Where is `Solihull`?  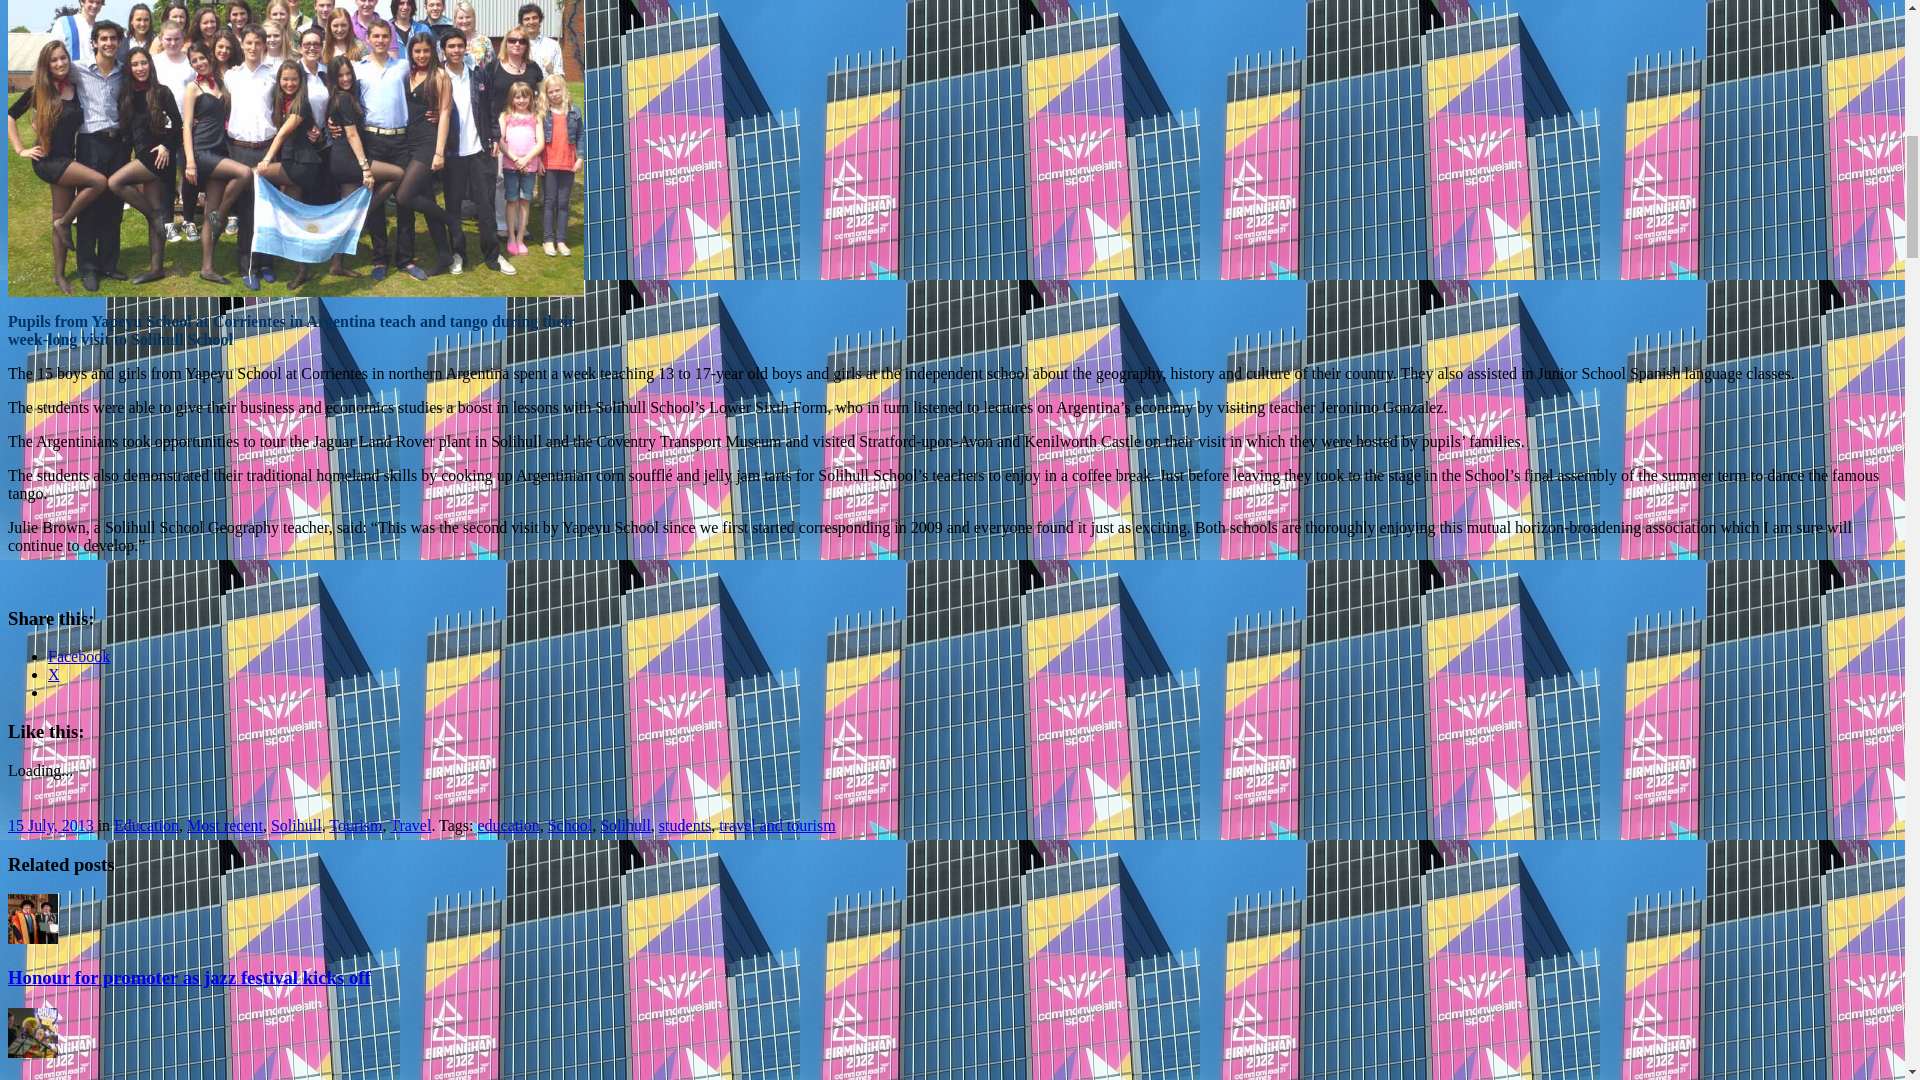
Solihull is located at coordinates (624, 824).